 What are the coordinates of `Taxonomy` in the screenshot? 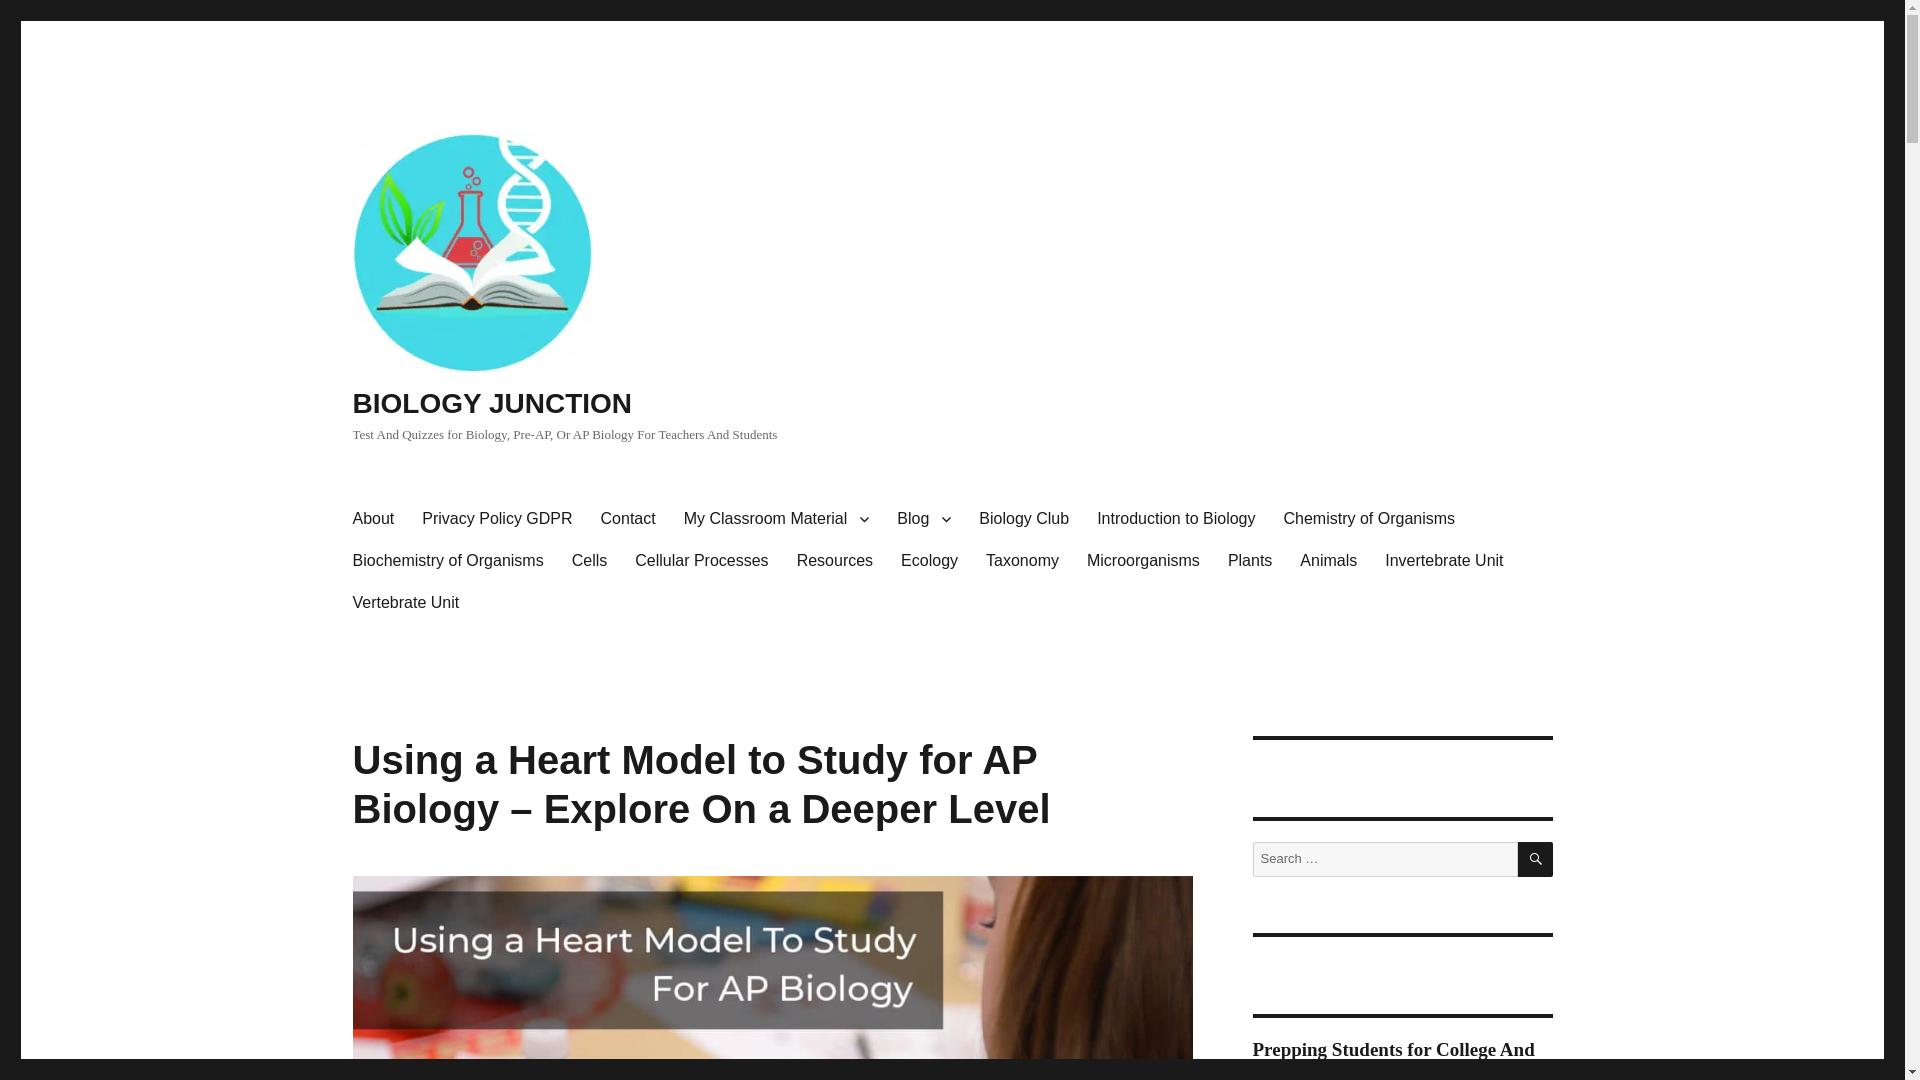 It's located at (1022, 561).